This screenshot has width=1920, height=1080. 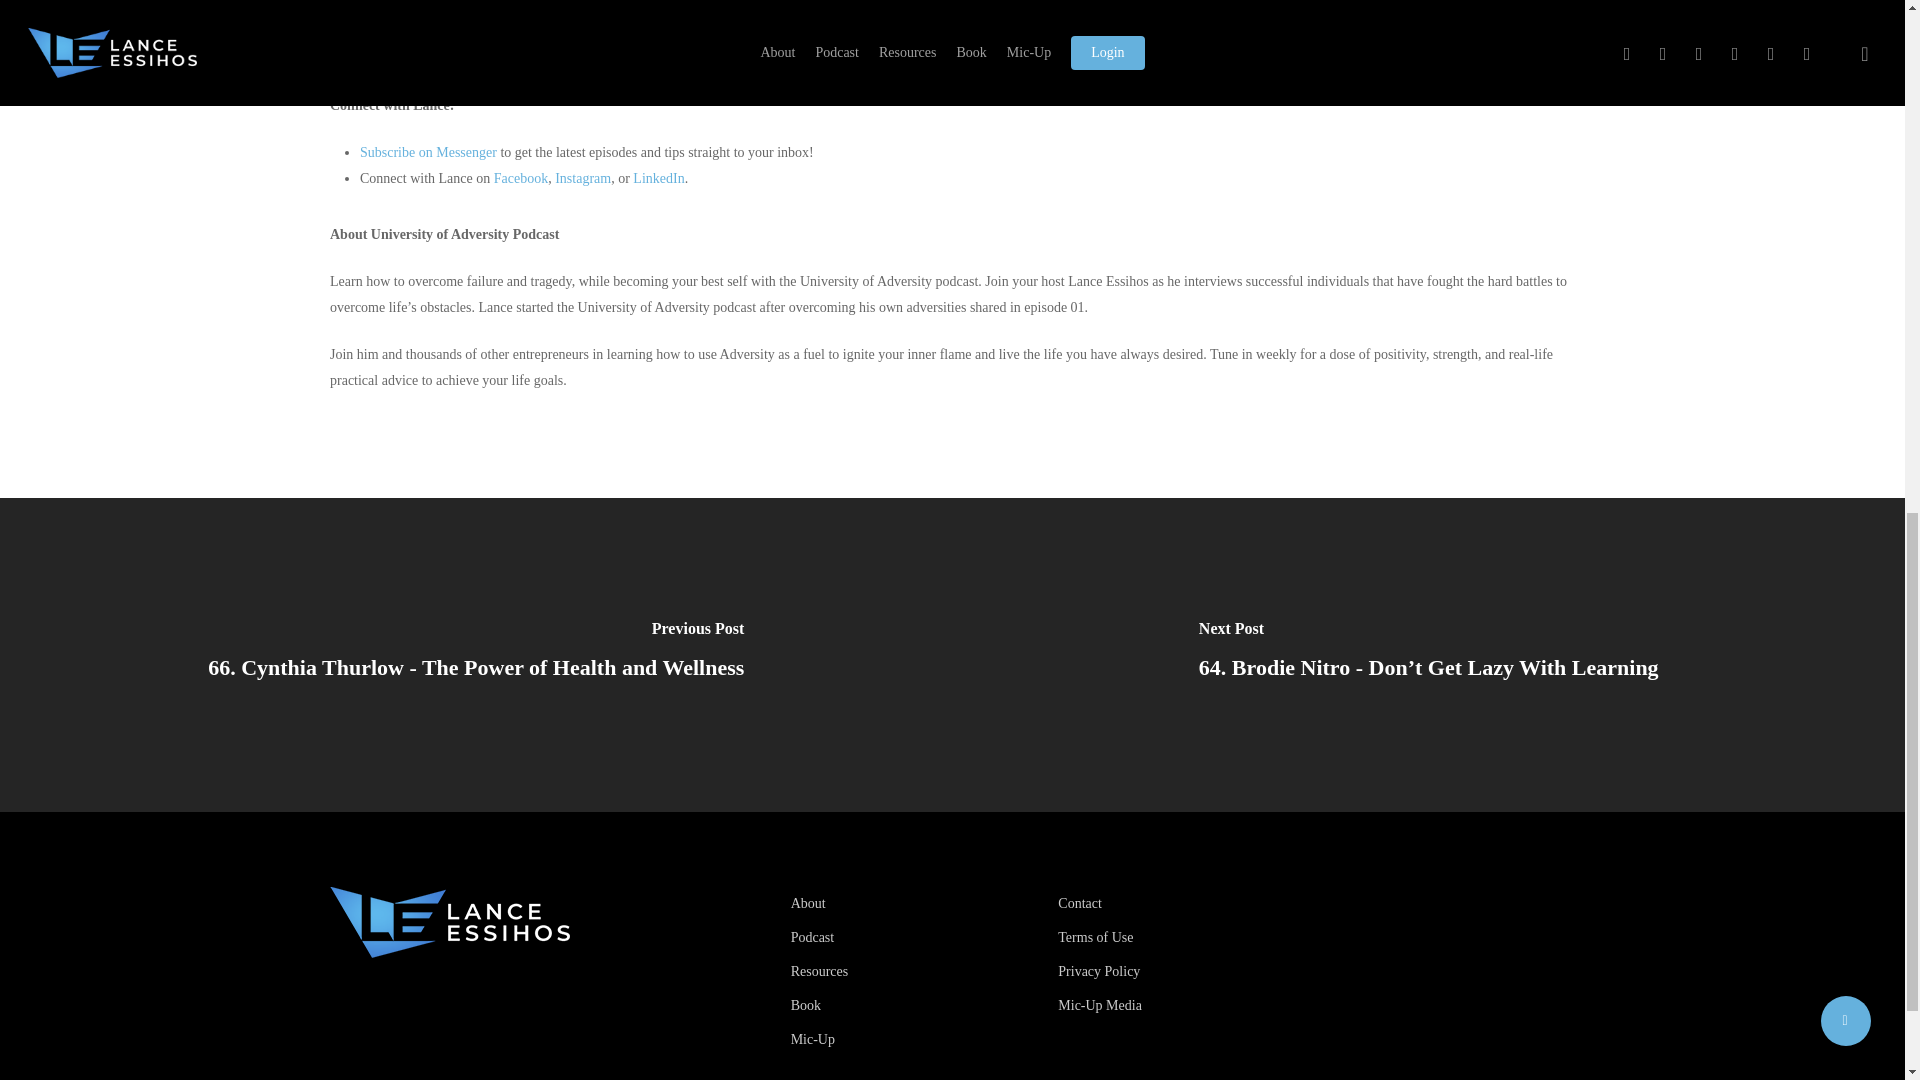 I want to click on Facebook, so click(x=518, y=178).